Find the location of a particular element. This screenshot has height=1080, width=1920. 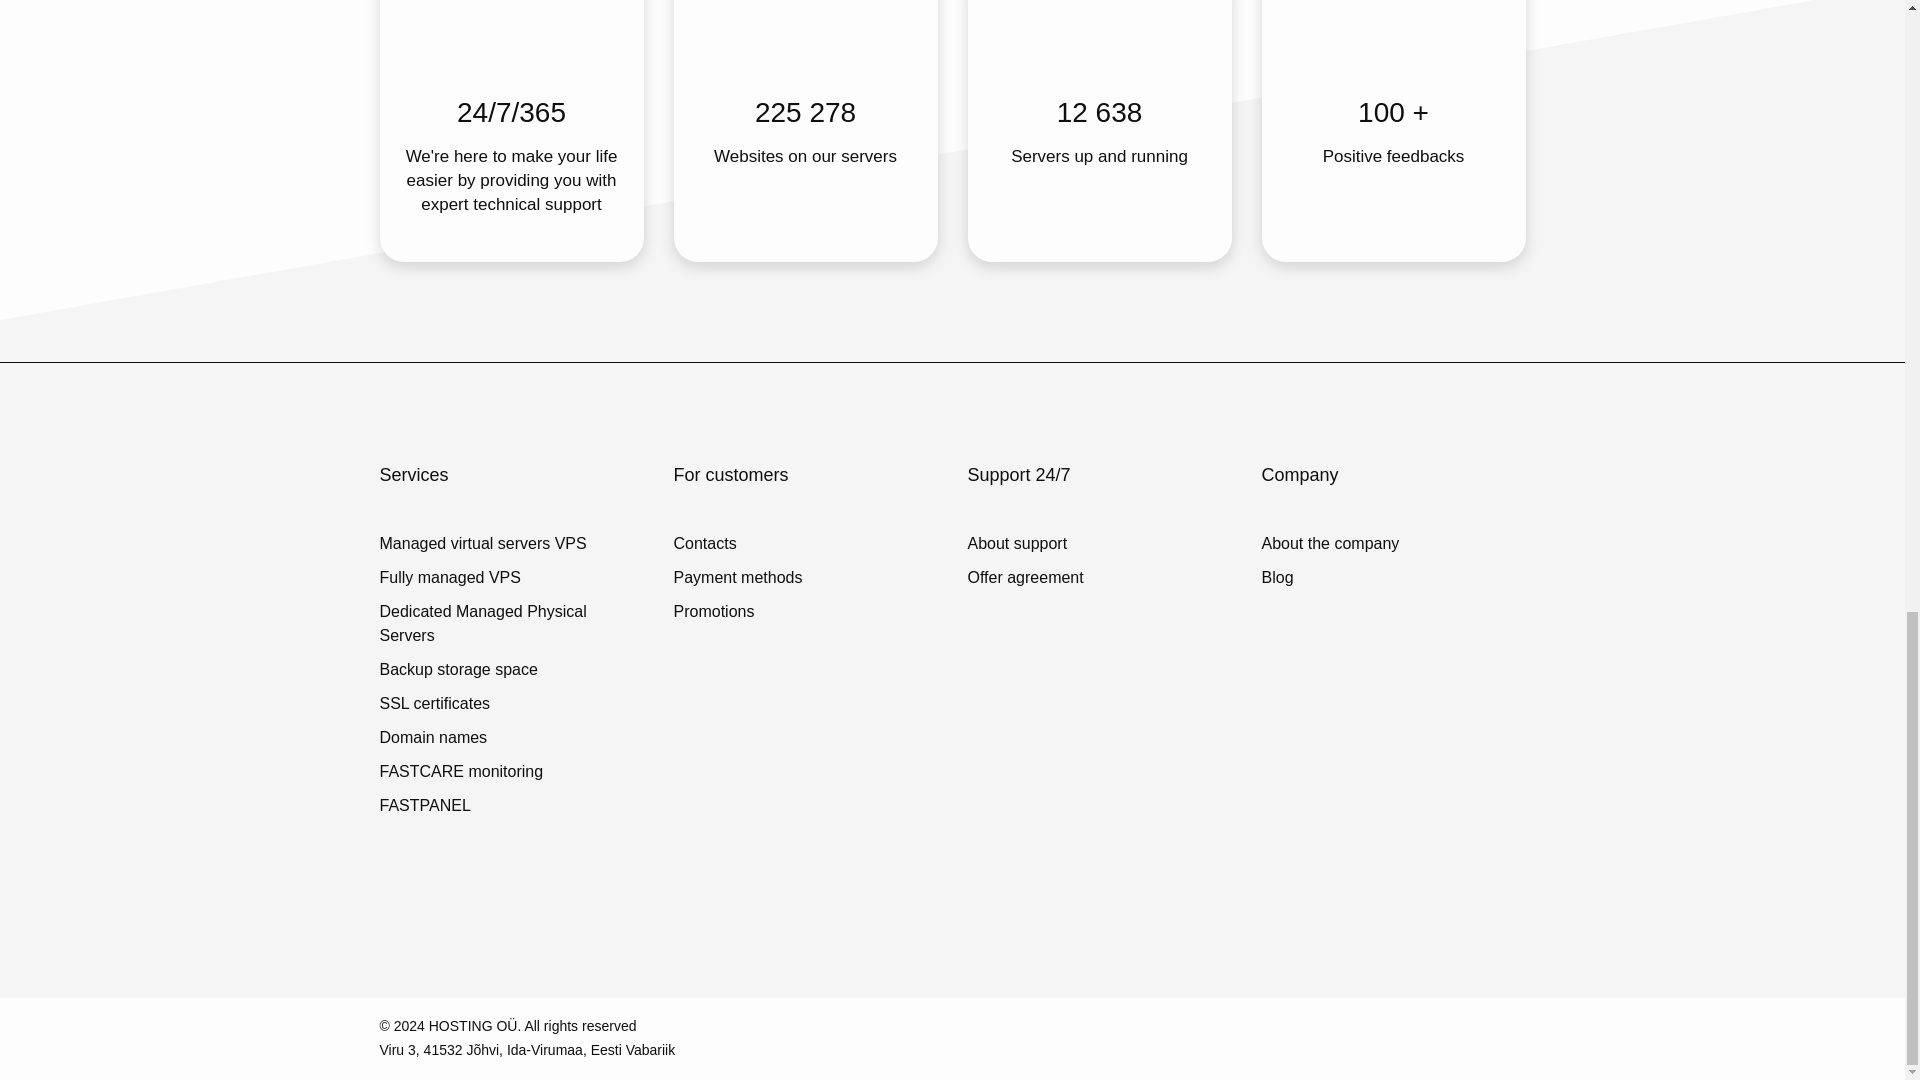

Fully managed VPS is located at coordinates (512, 577).